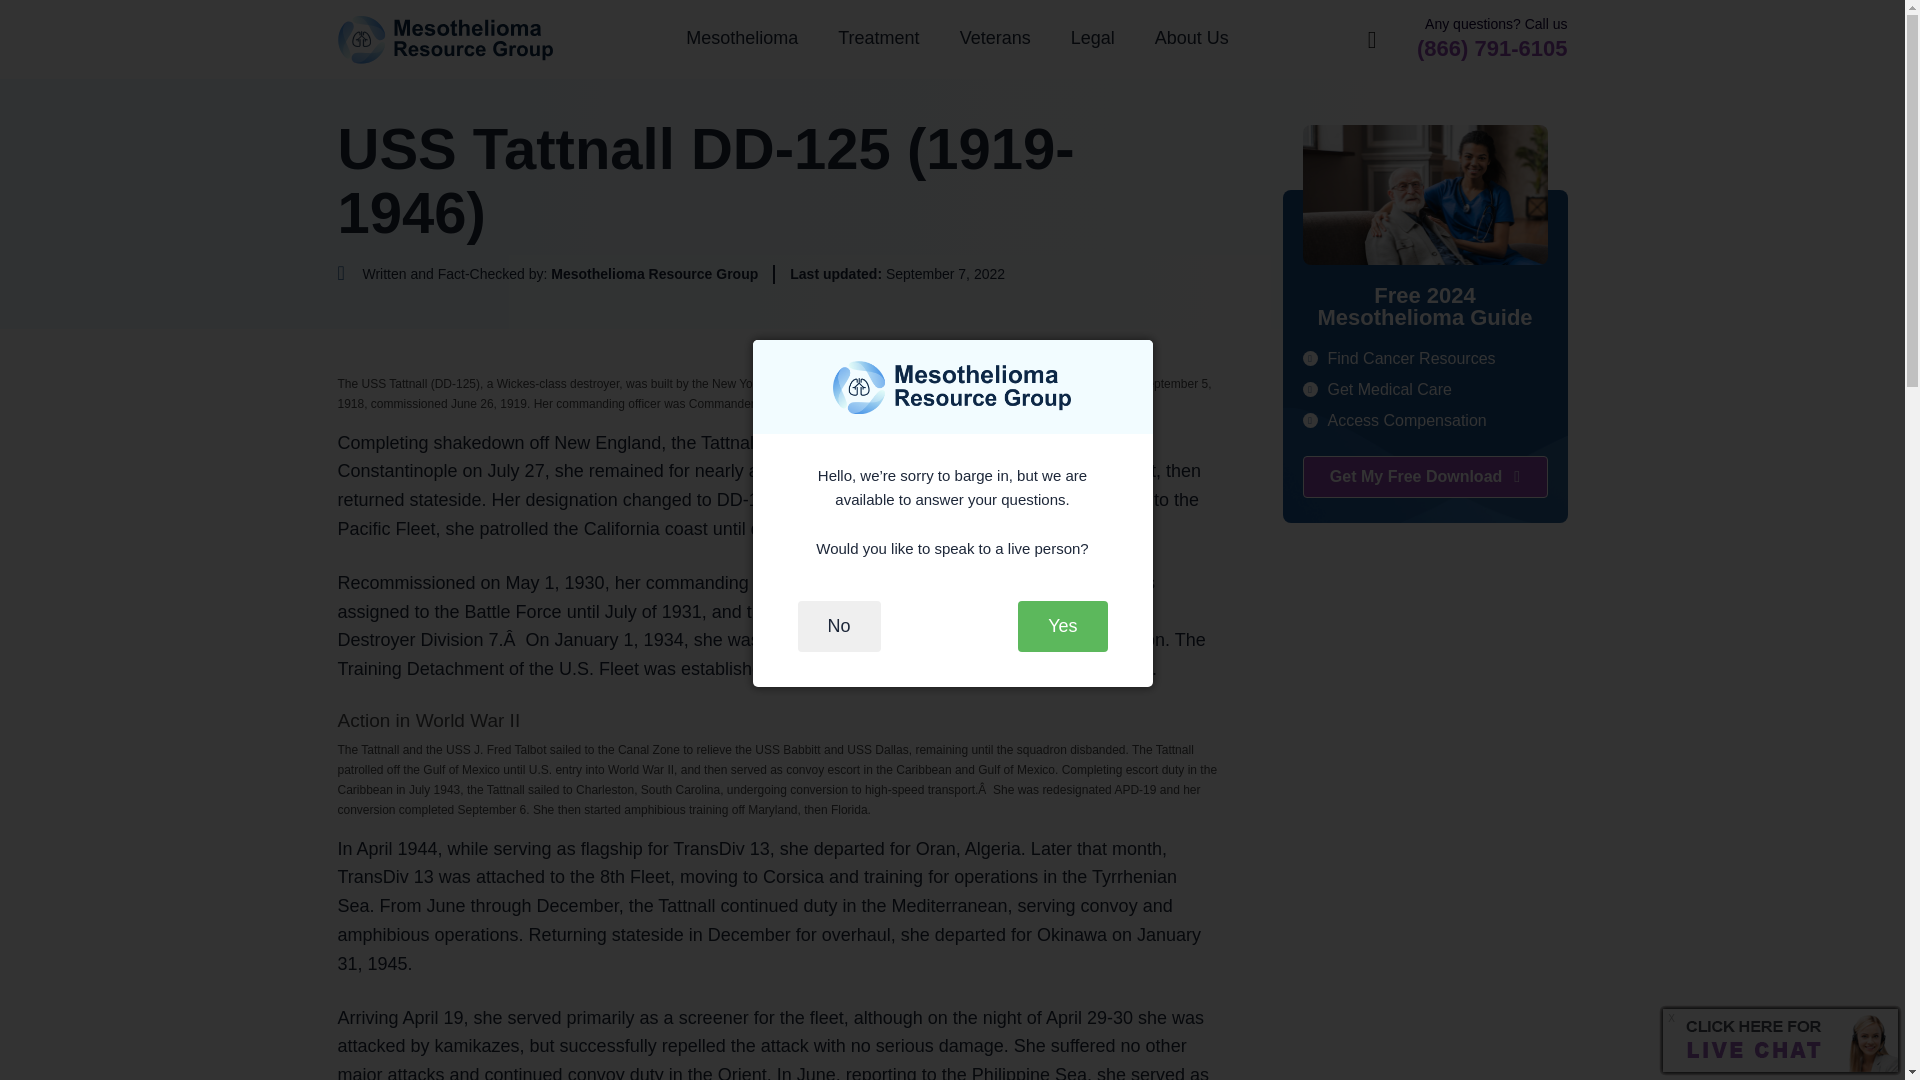  What do you see at coordinates (995, 38) in the screenshot?
I see `Veterans` at bounding box center [995, 38].